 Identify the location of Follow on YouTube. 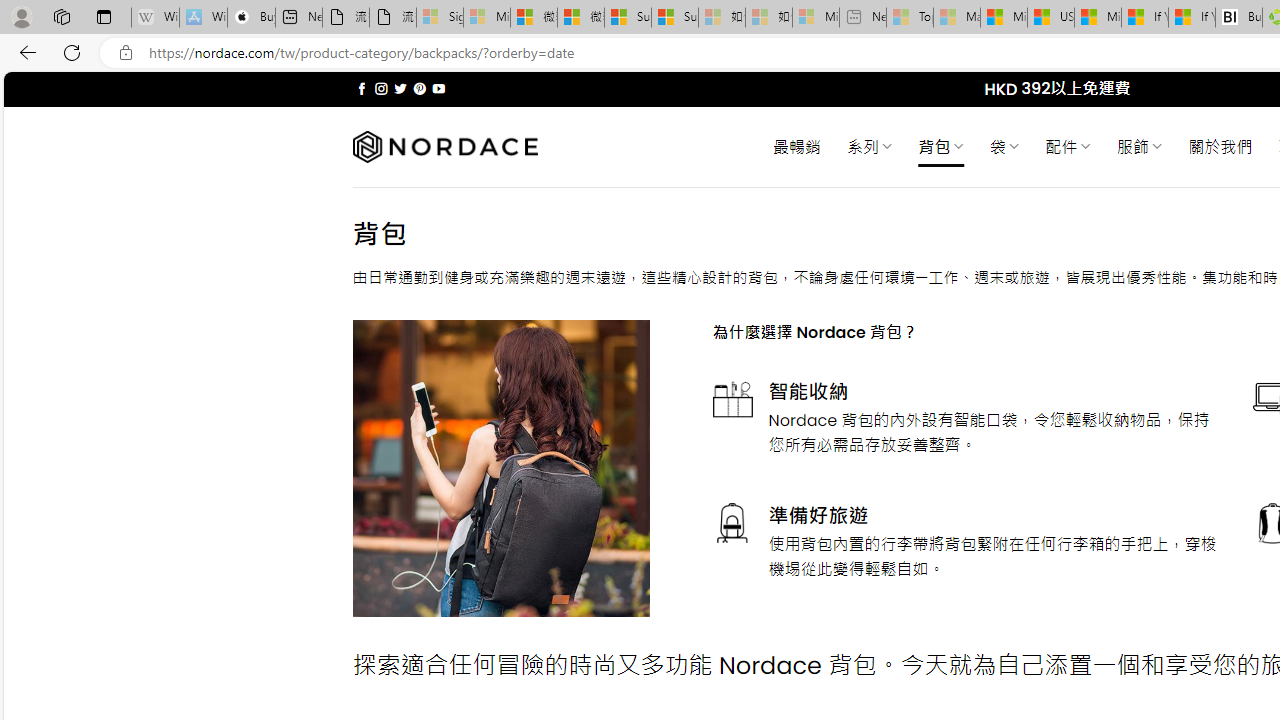
(438, 88).